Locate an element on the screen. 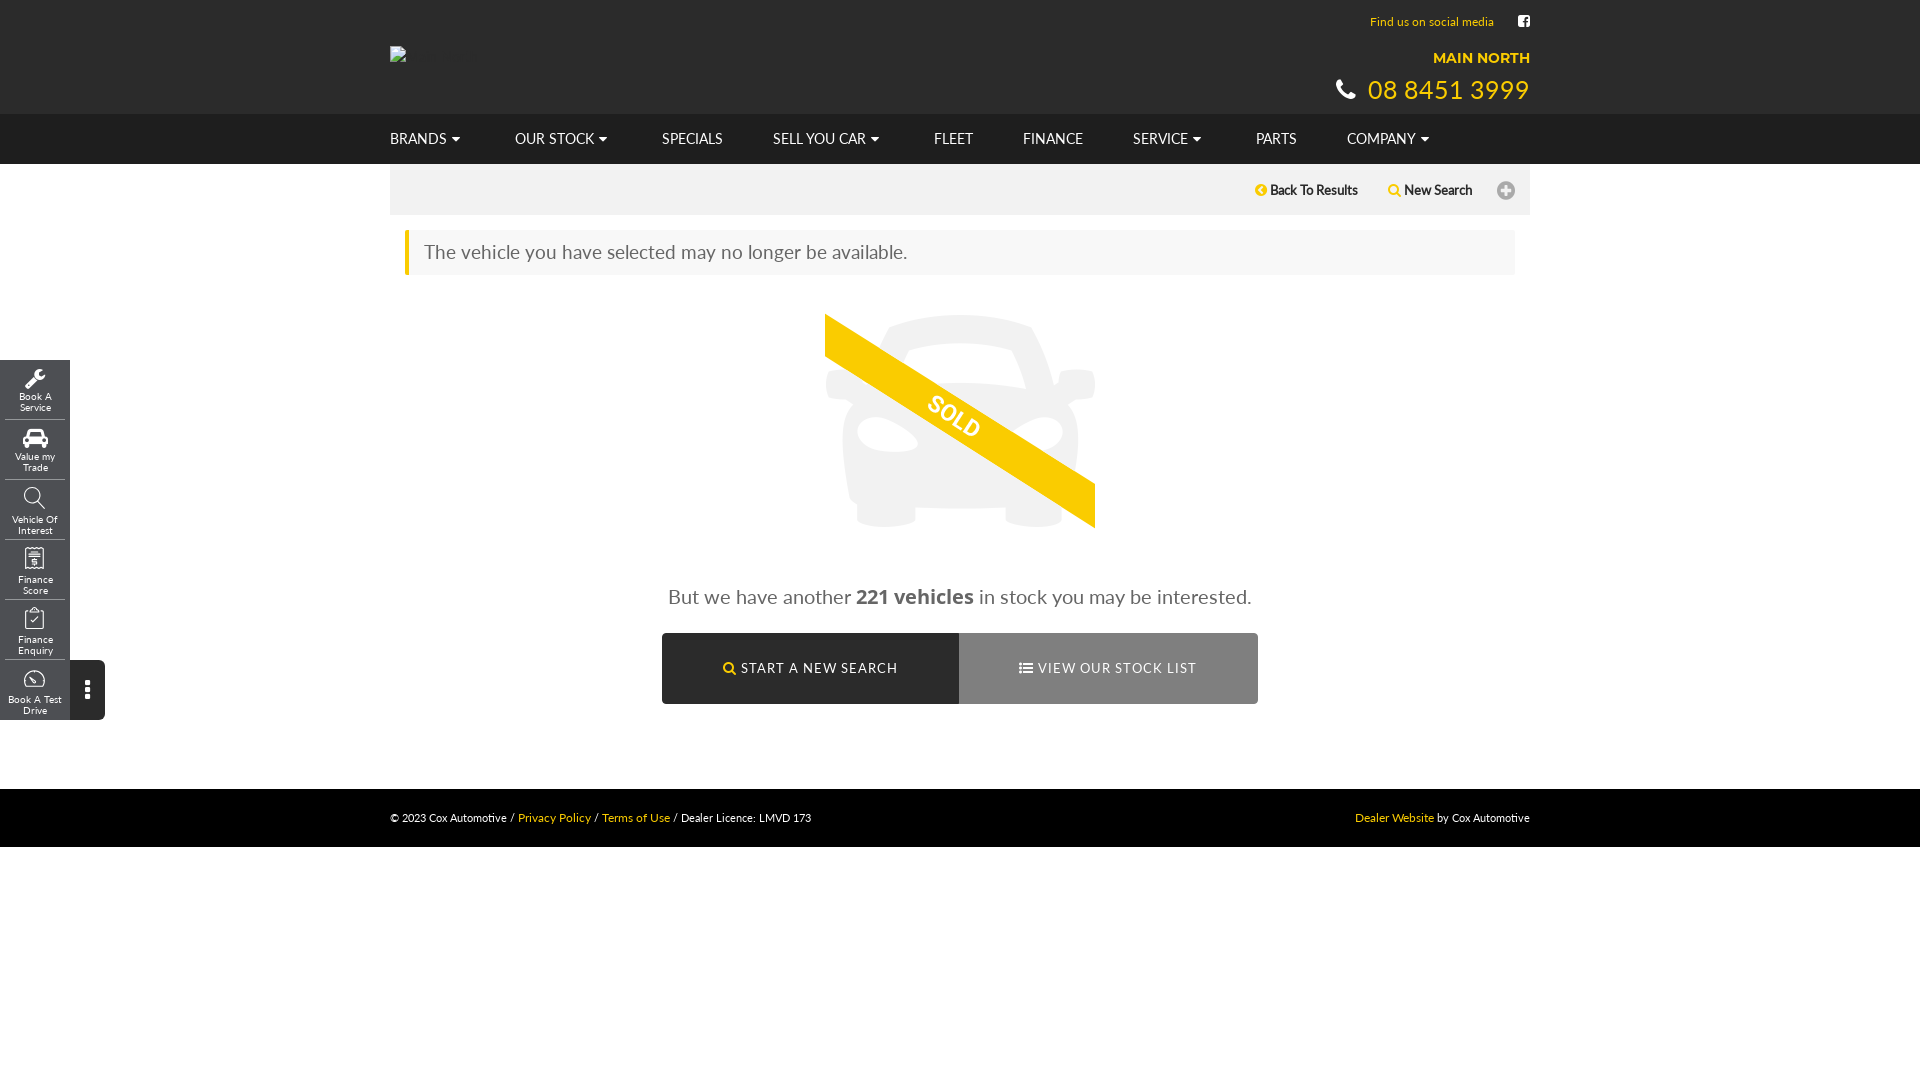 The image size is (1920, 1080). COMPANY is located at coordinates (1390, 139).